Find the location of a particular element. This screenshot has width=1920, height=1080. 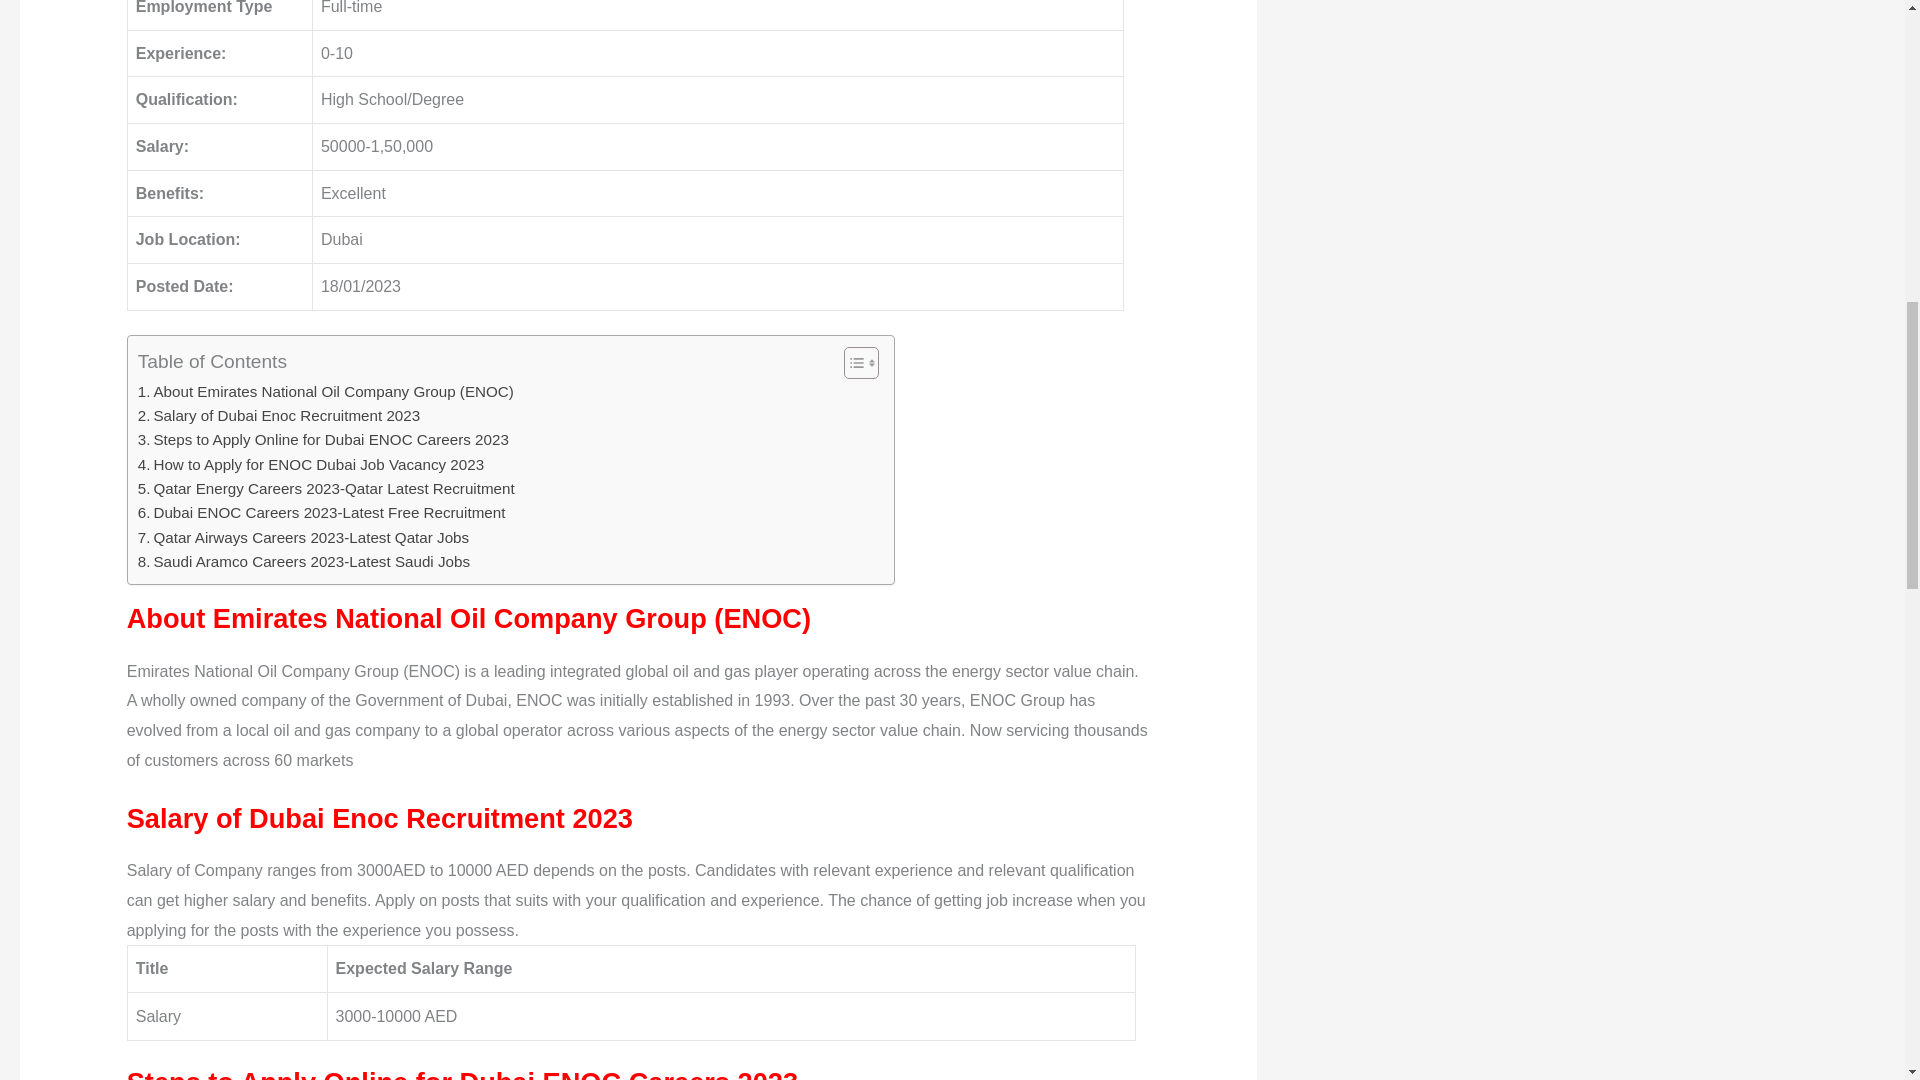

Saudi Aramco Careers 2023-Latest Saudi Jobs is located at coordinates (304, 561).